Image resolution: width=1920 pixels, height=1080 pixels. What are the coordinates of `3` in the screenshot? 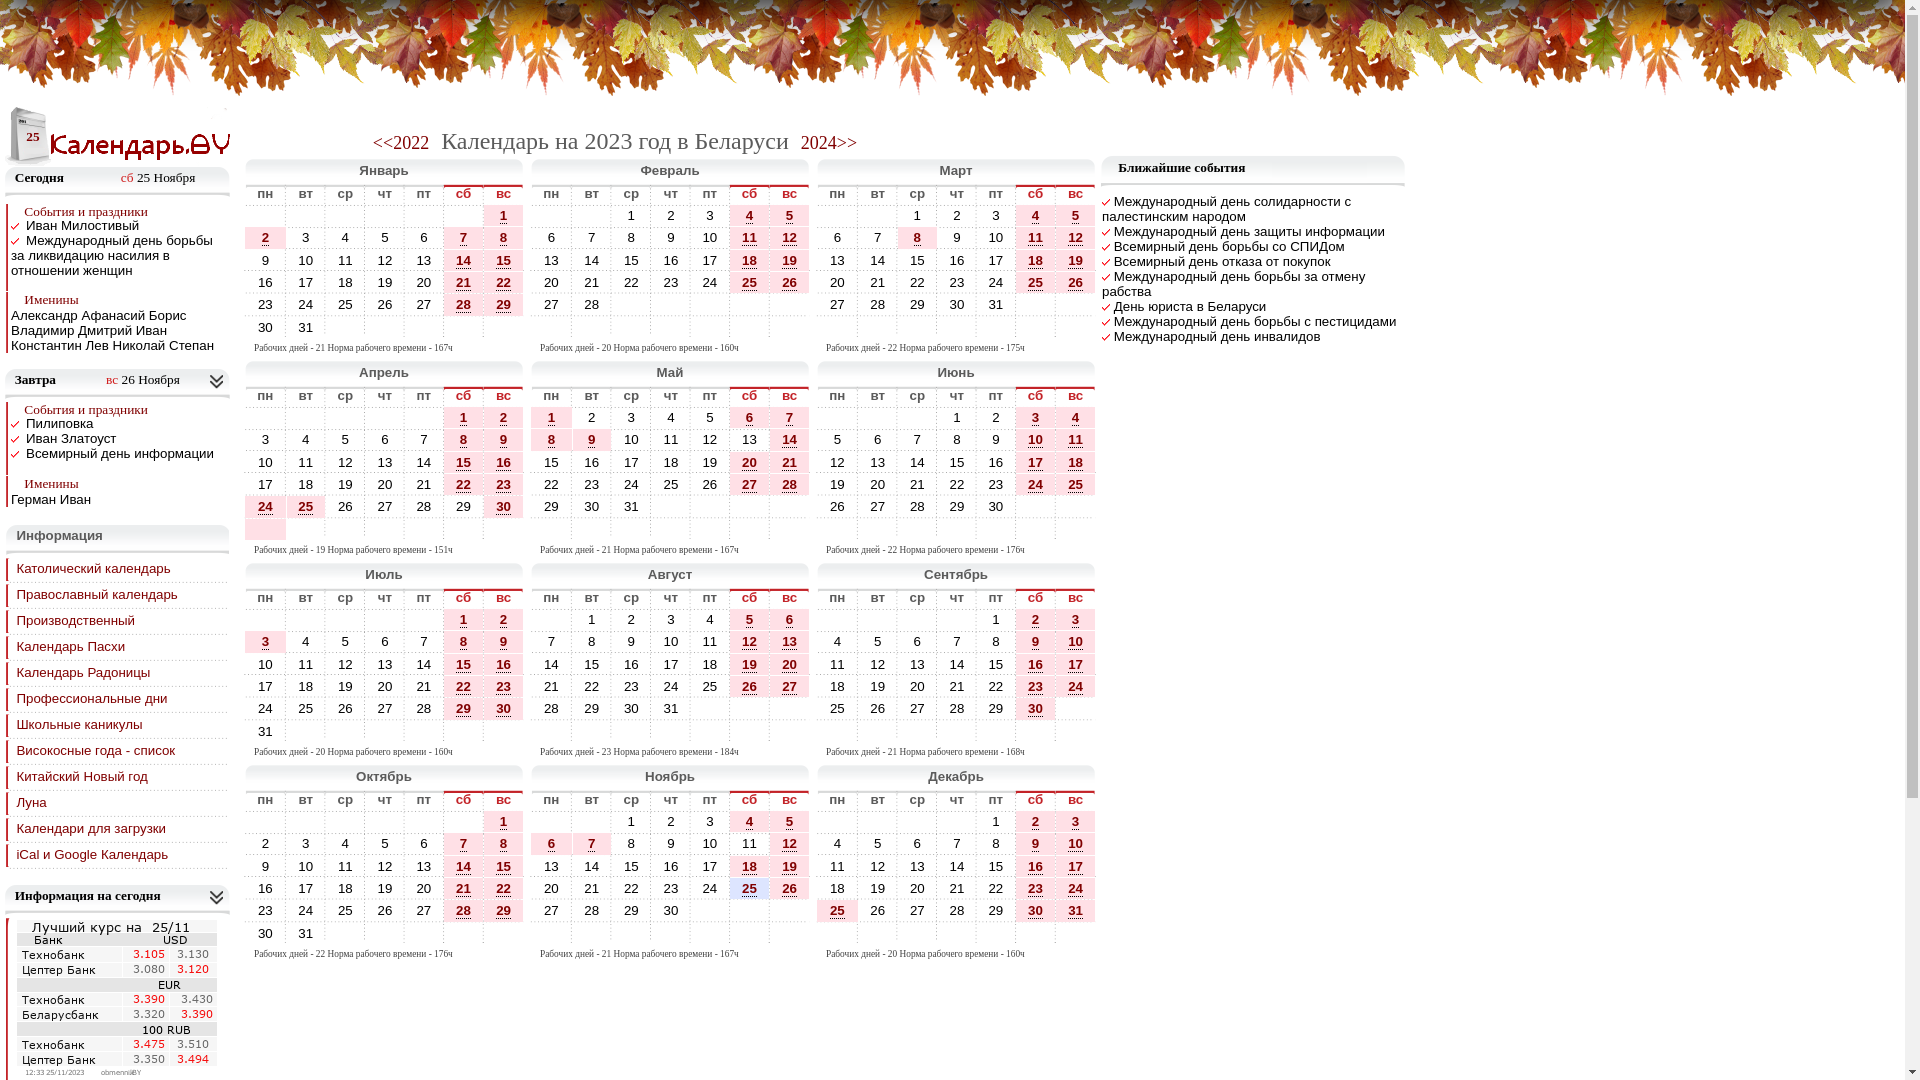 It's located at (710, 216).